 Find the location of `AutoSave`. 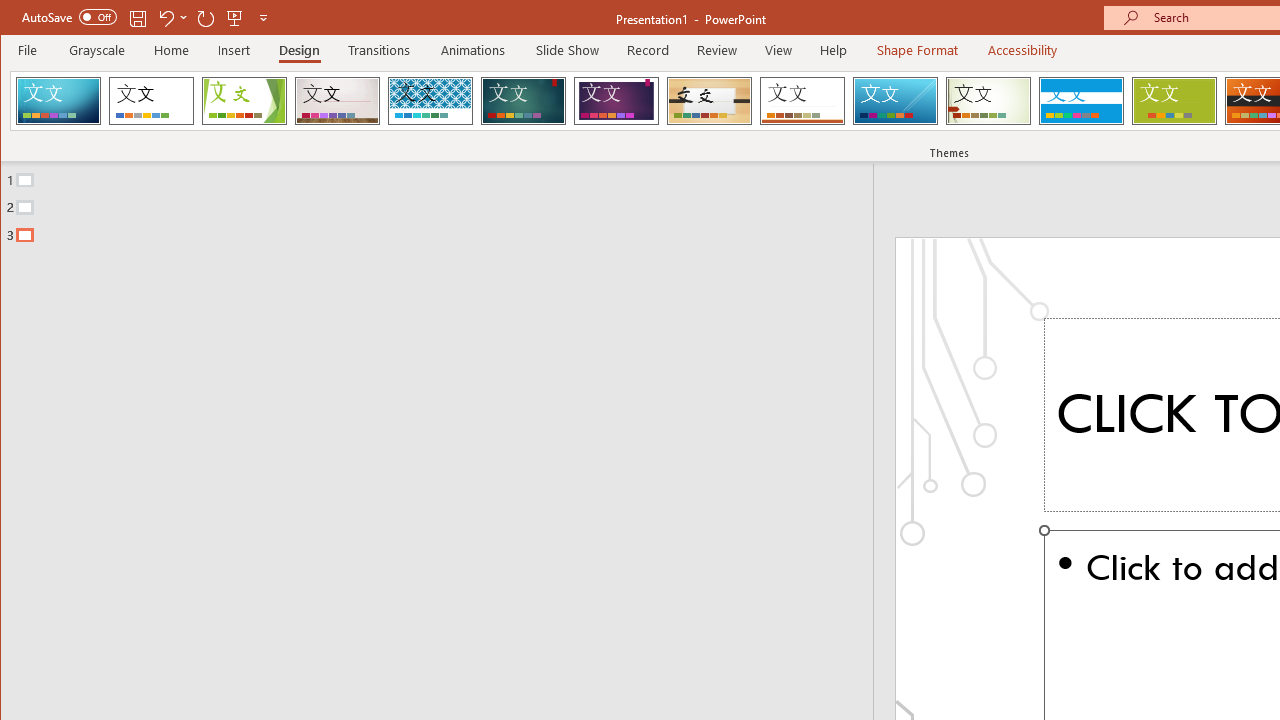

AutoSave is located at coordinates (68, 16).